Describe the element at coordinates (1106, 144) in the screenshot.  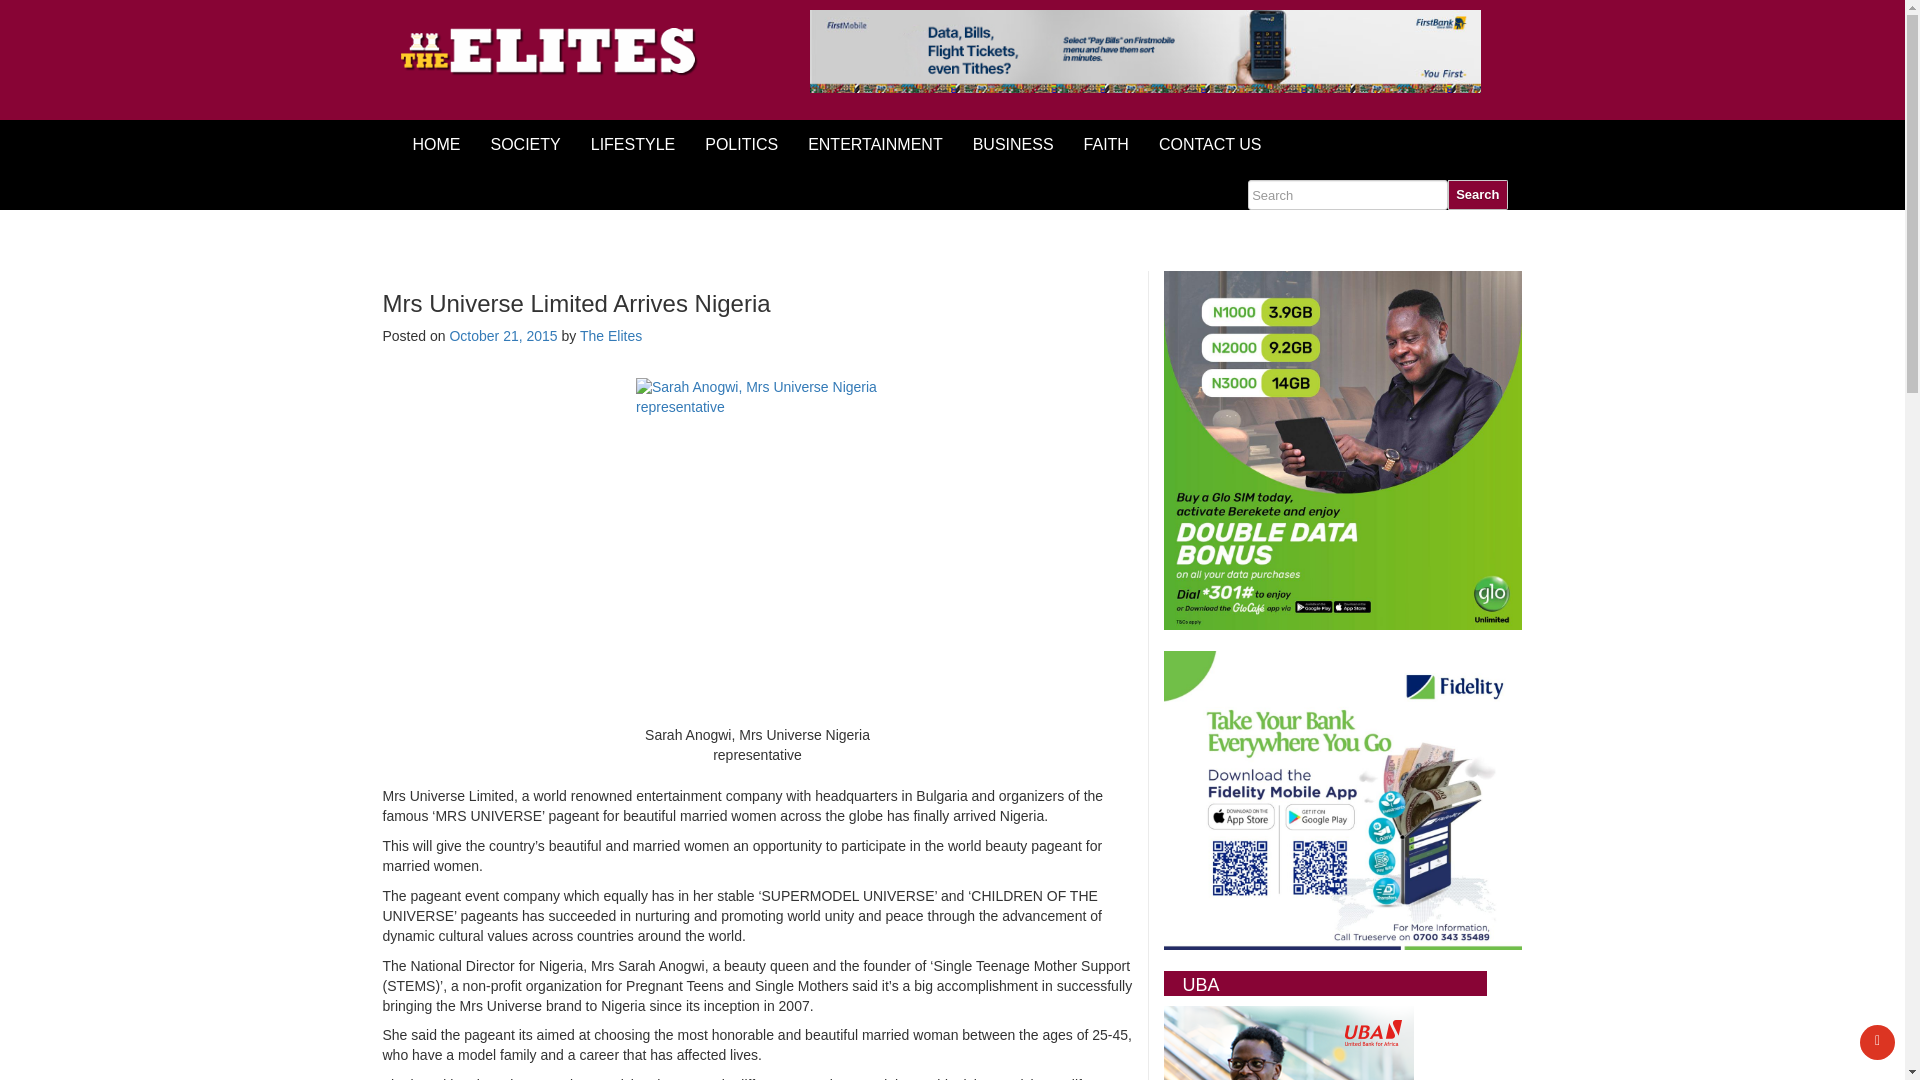
I see `FAITH` at that location.